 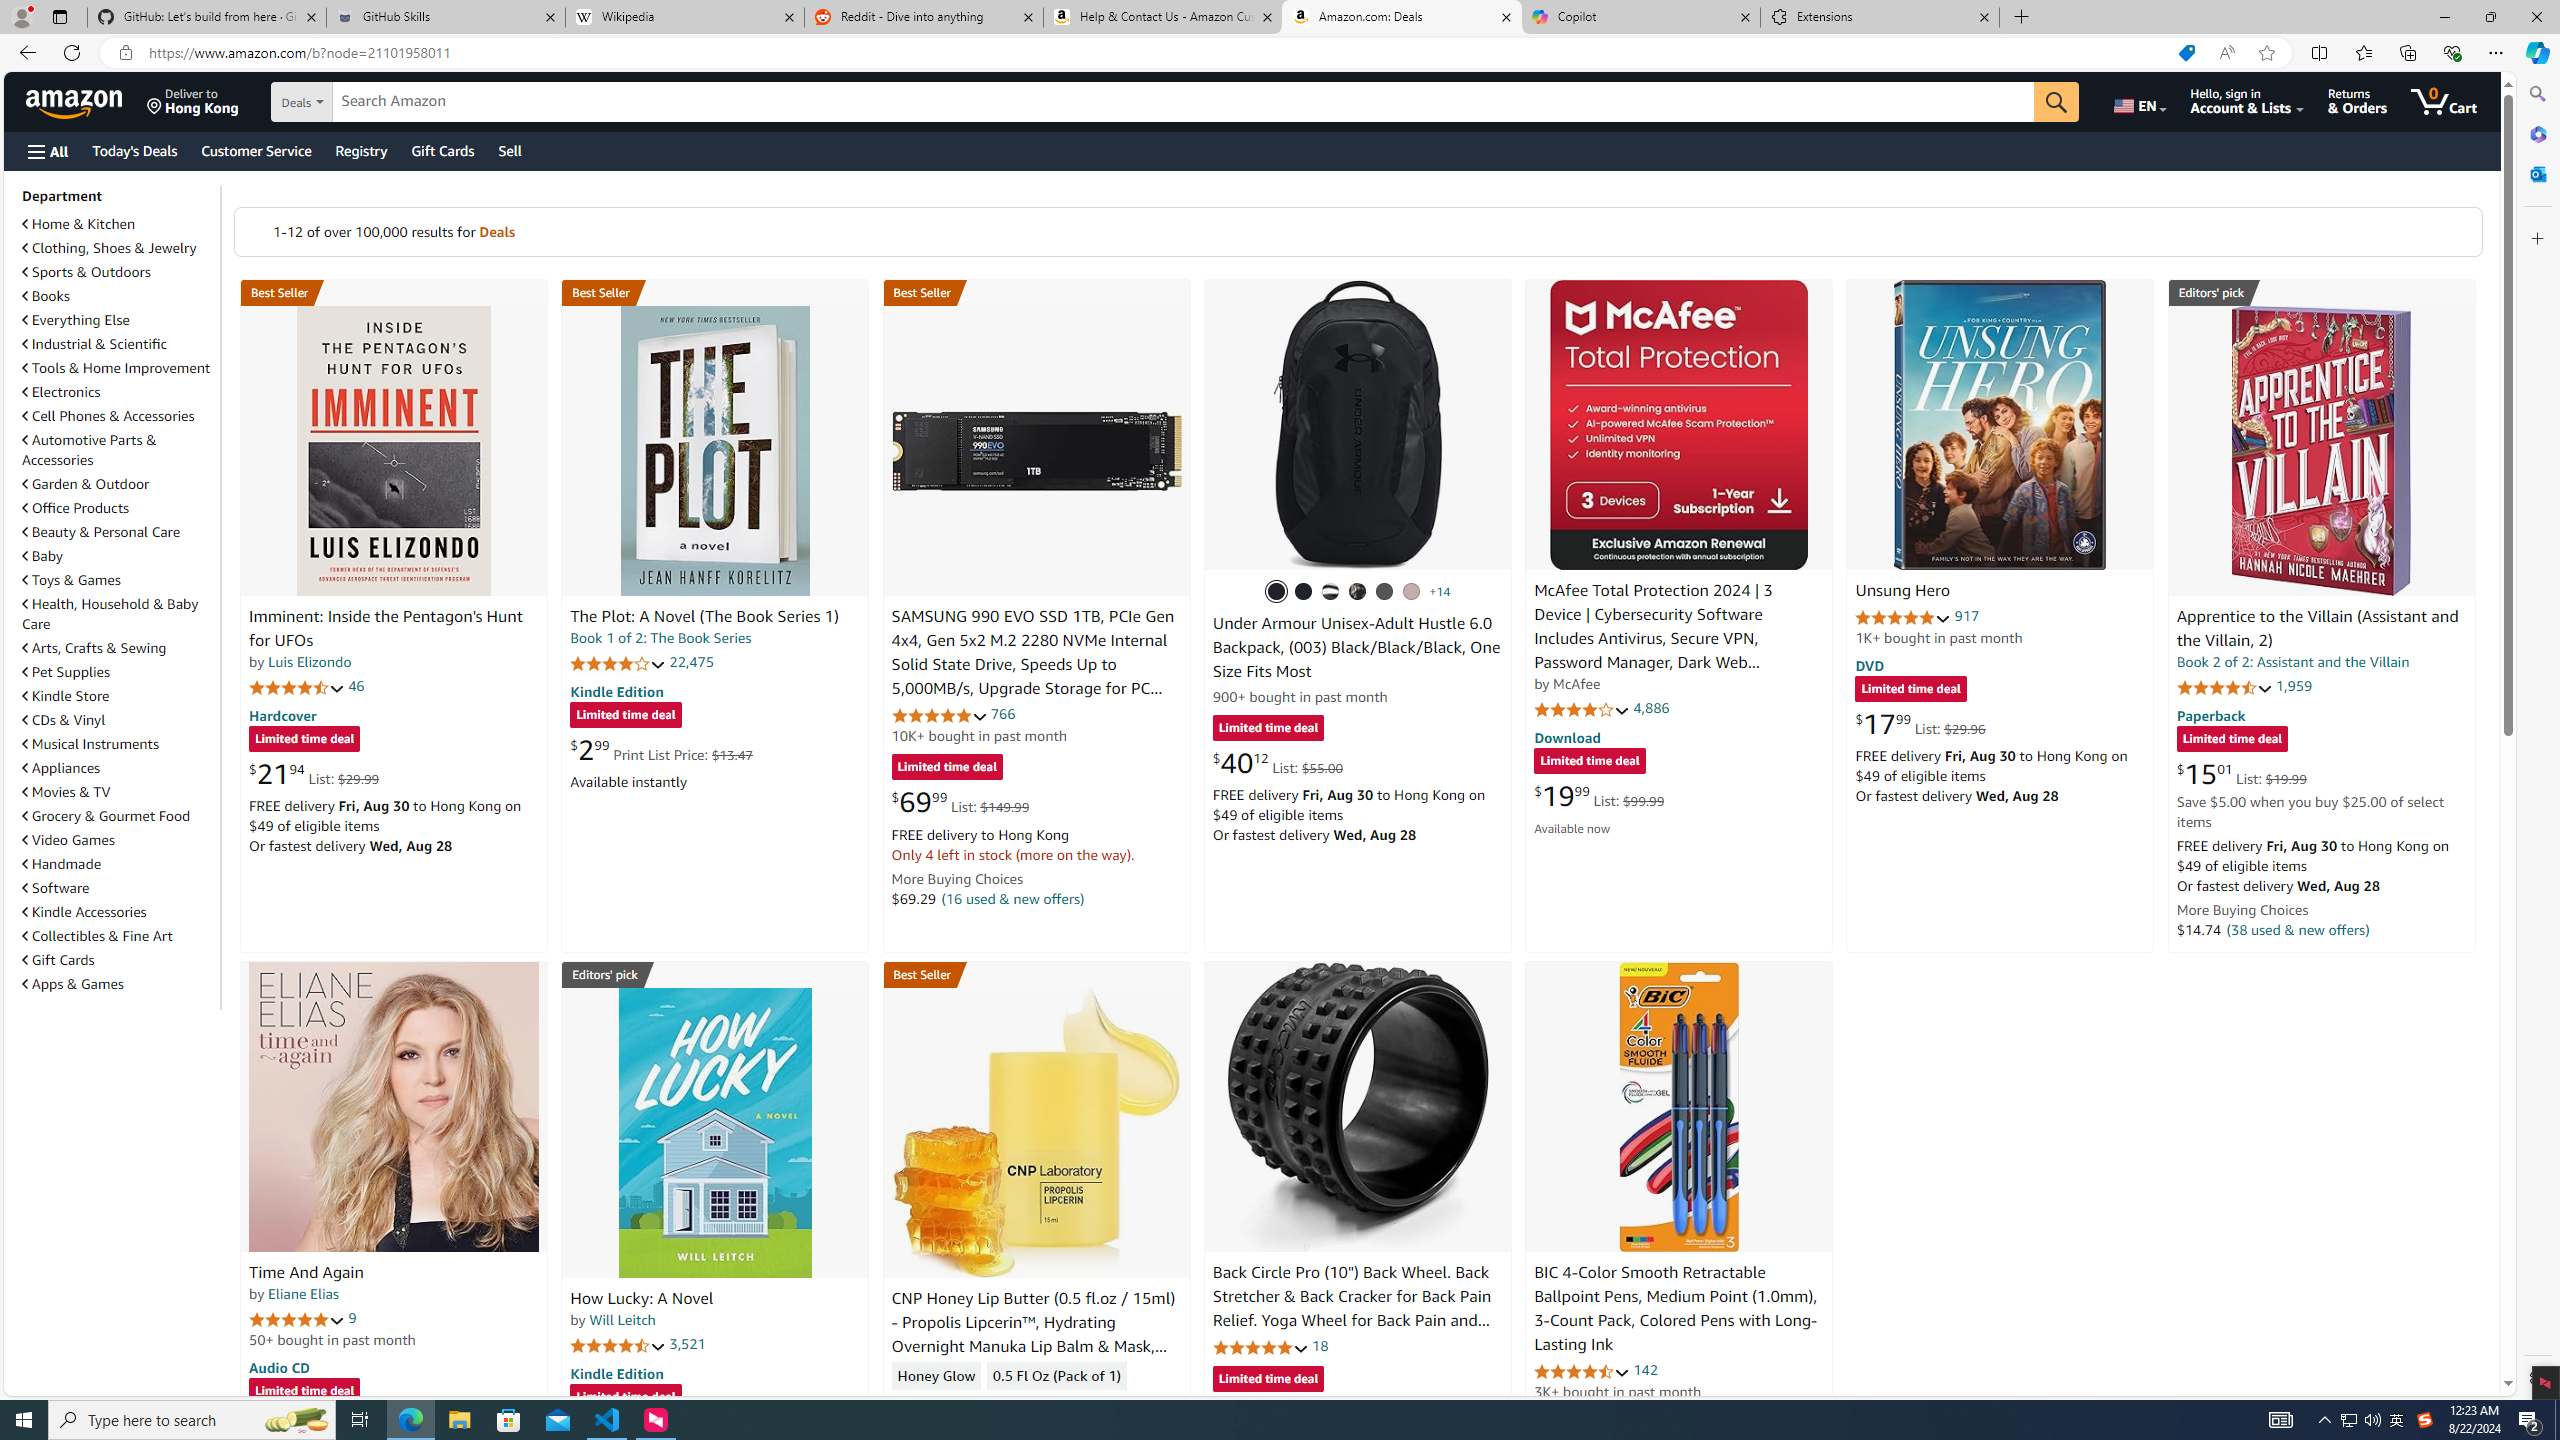 I want to click on $17.99 List: $29.96, so click(x=1921, y=723).